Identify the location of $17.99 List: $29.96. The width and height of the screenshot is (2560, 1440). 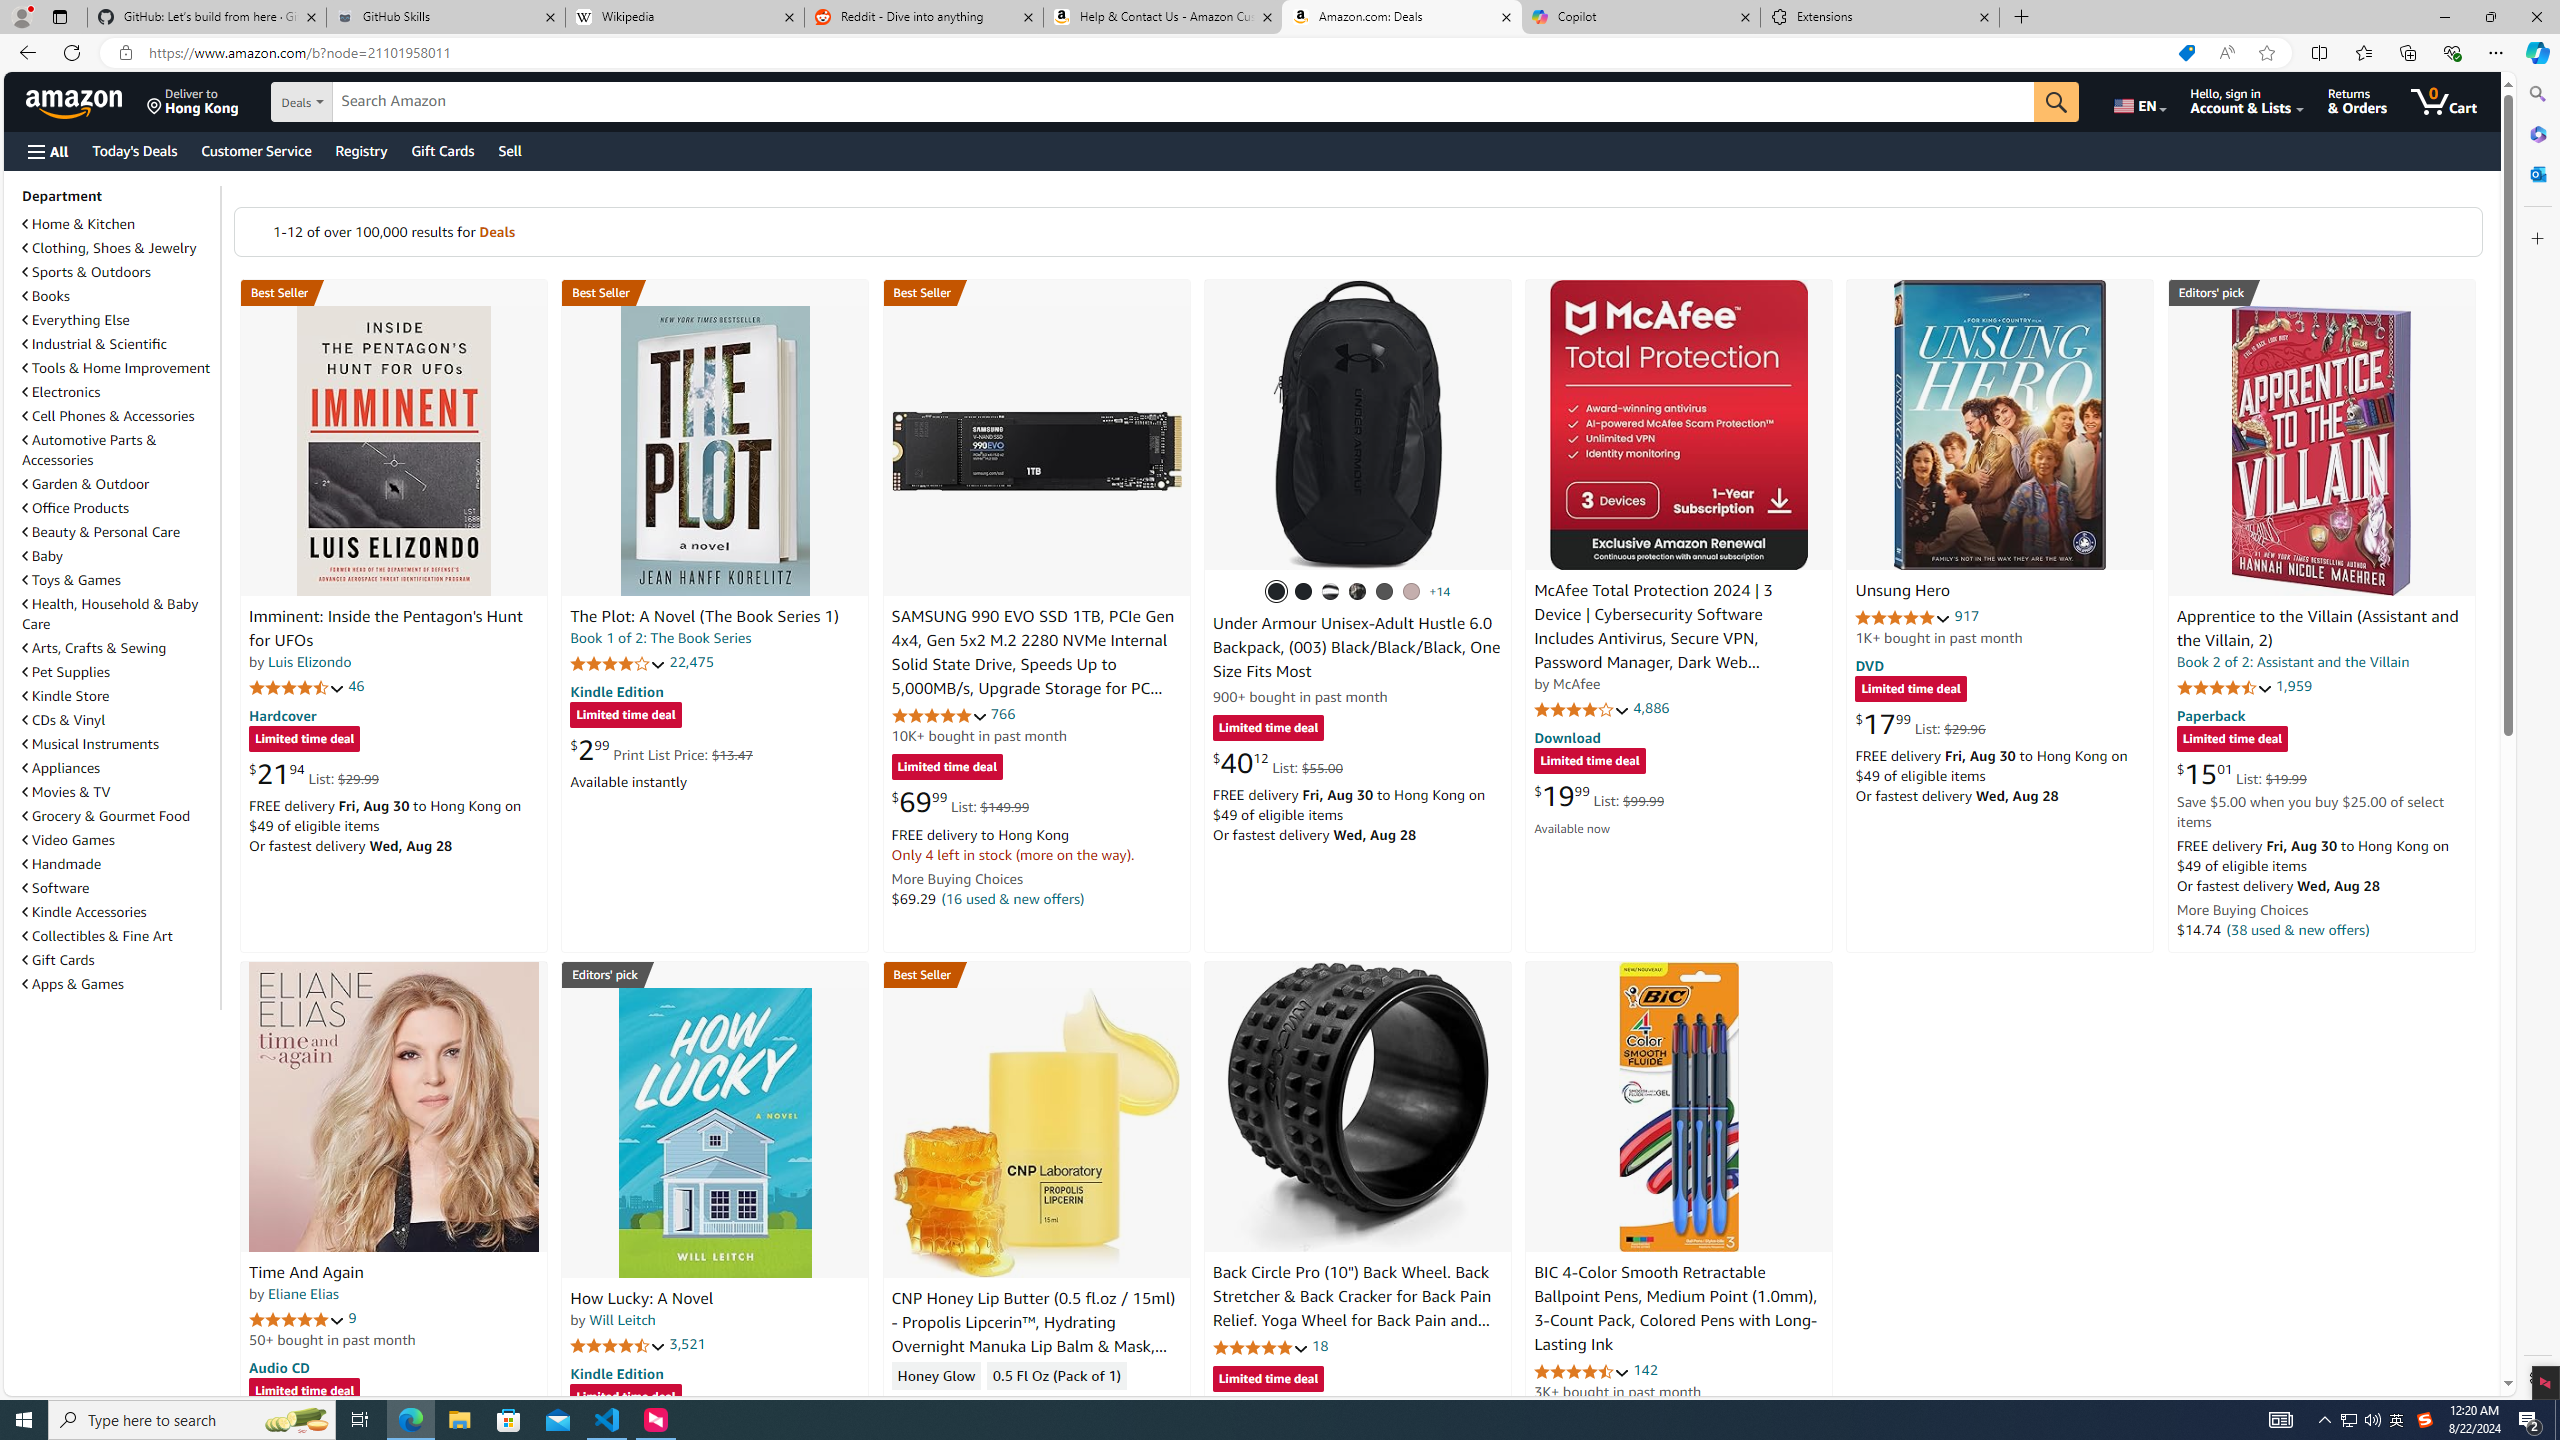
(1921, 723).